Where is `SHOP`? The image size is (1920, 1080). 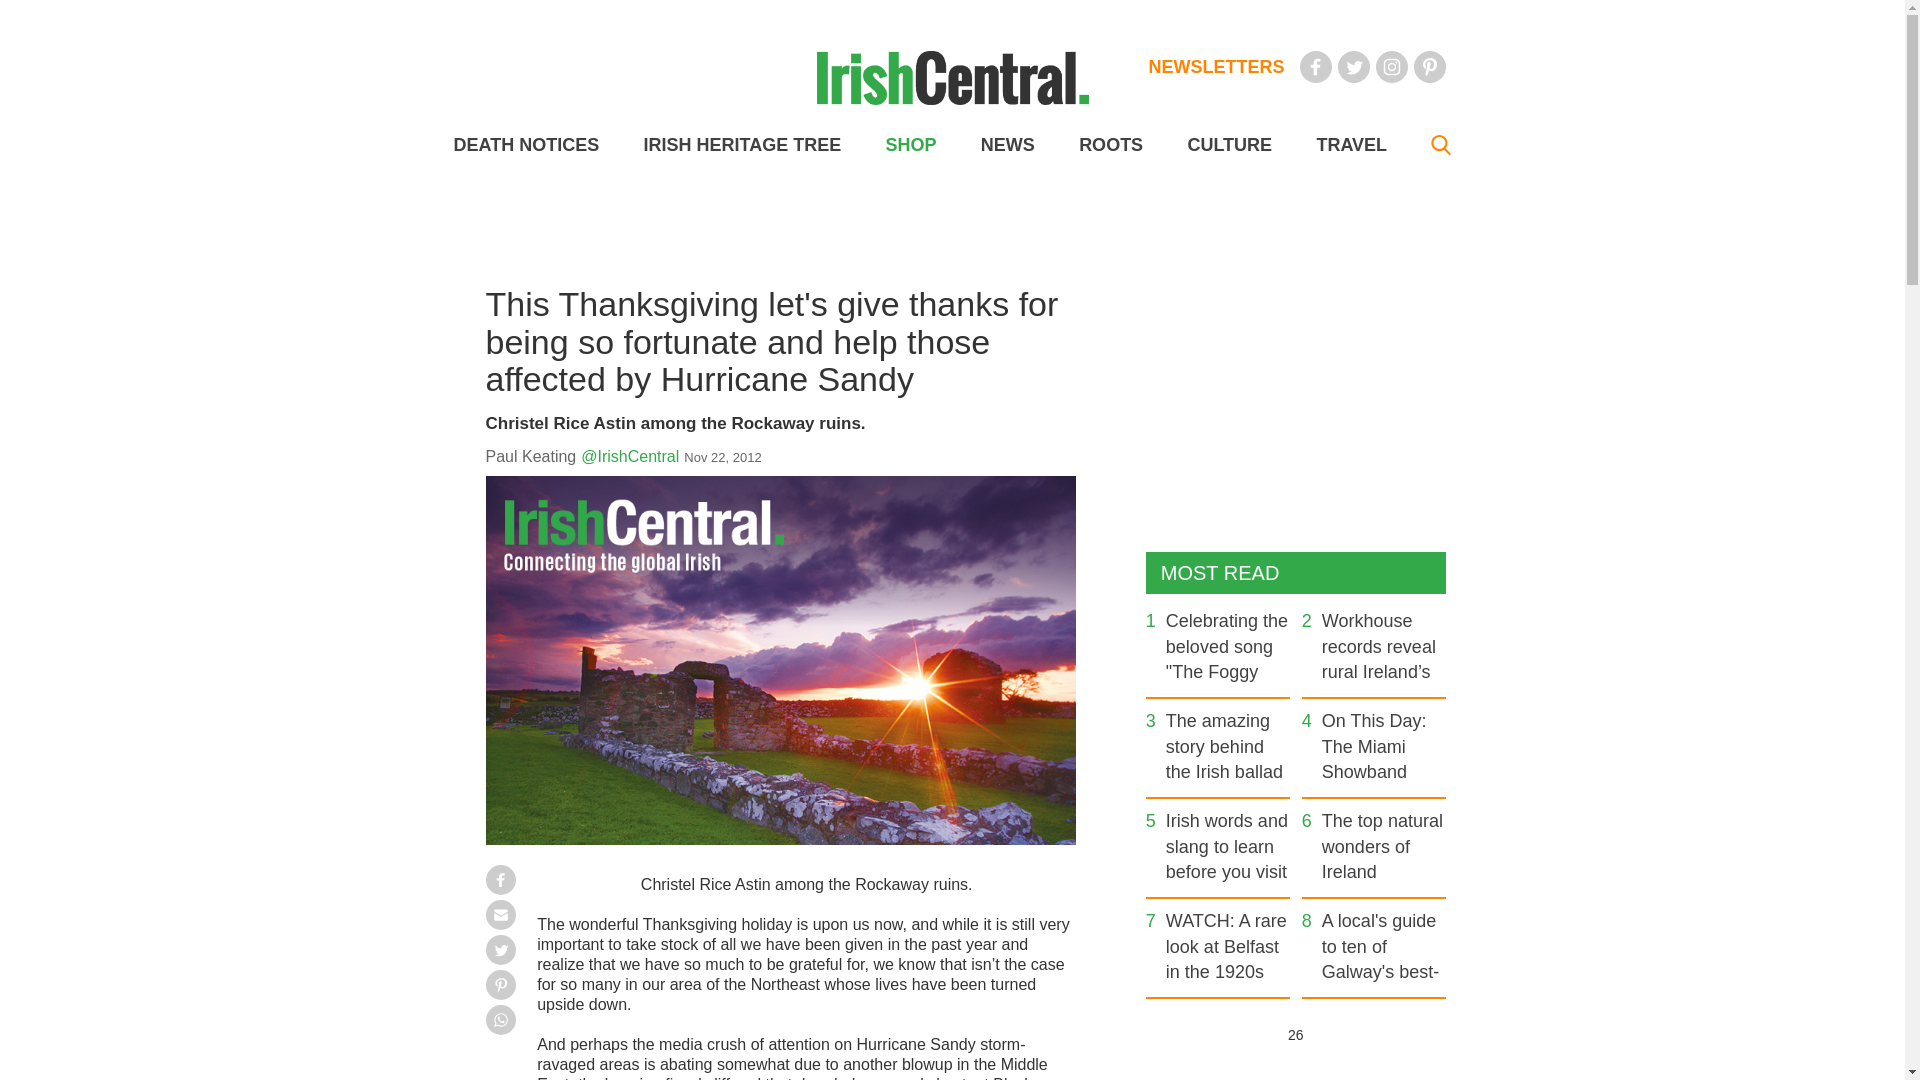
SHOP is located at coordinates (910, 145).